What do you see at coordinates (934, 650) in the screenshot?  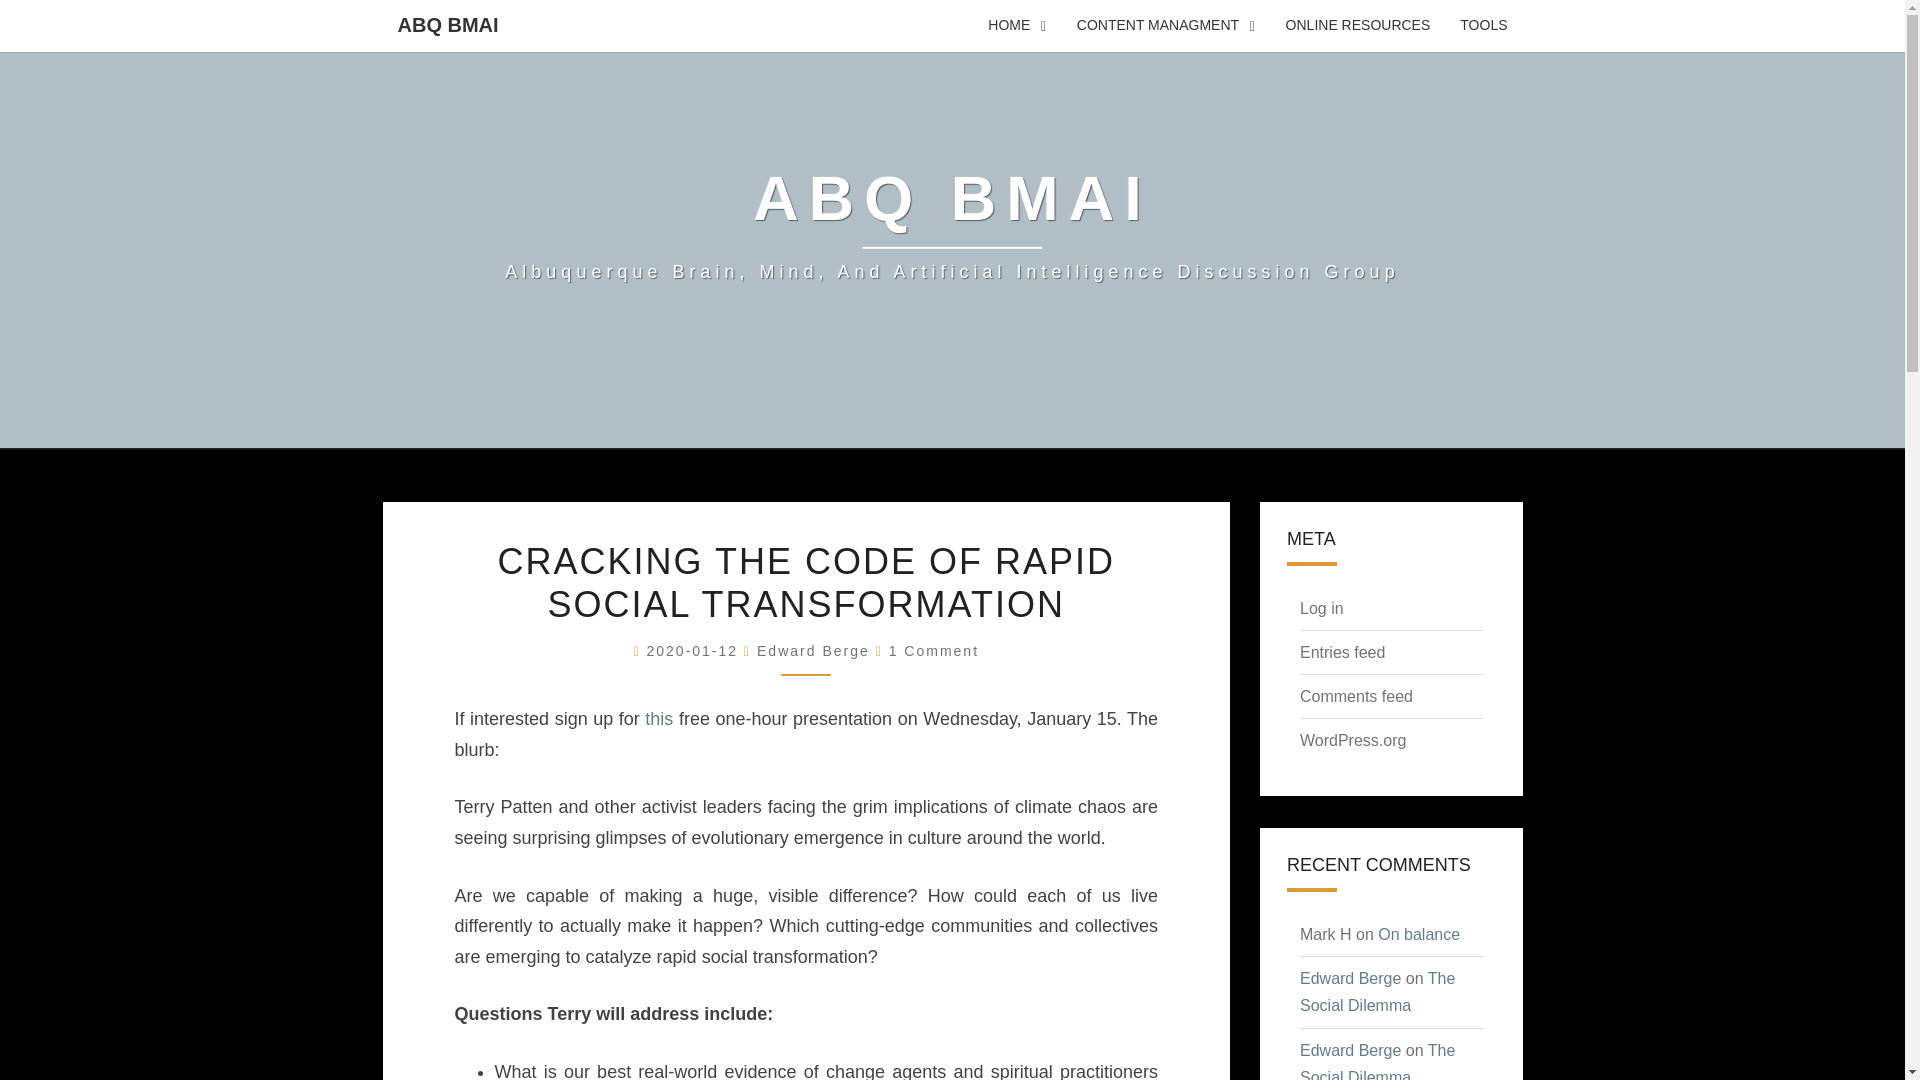 I see `1 Comment` at bounding box center [934, 650].